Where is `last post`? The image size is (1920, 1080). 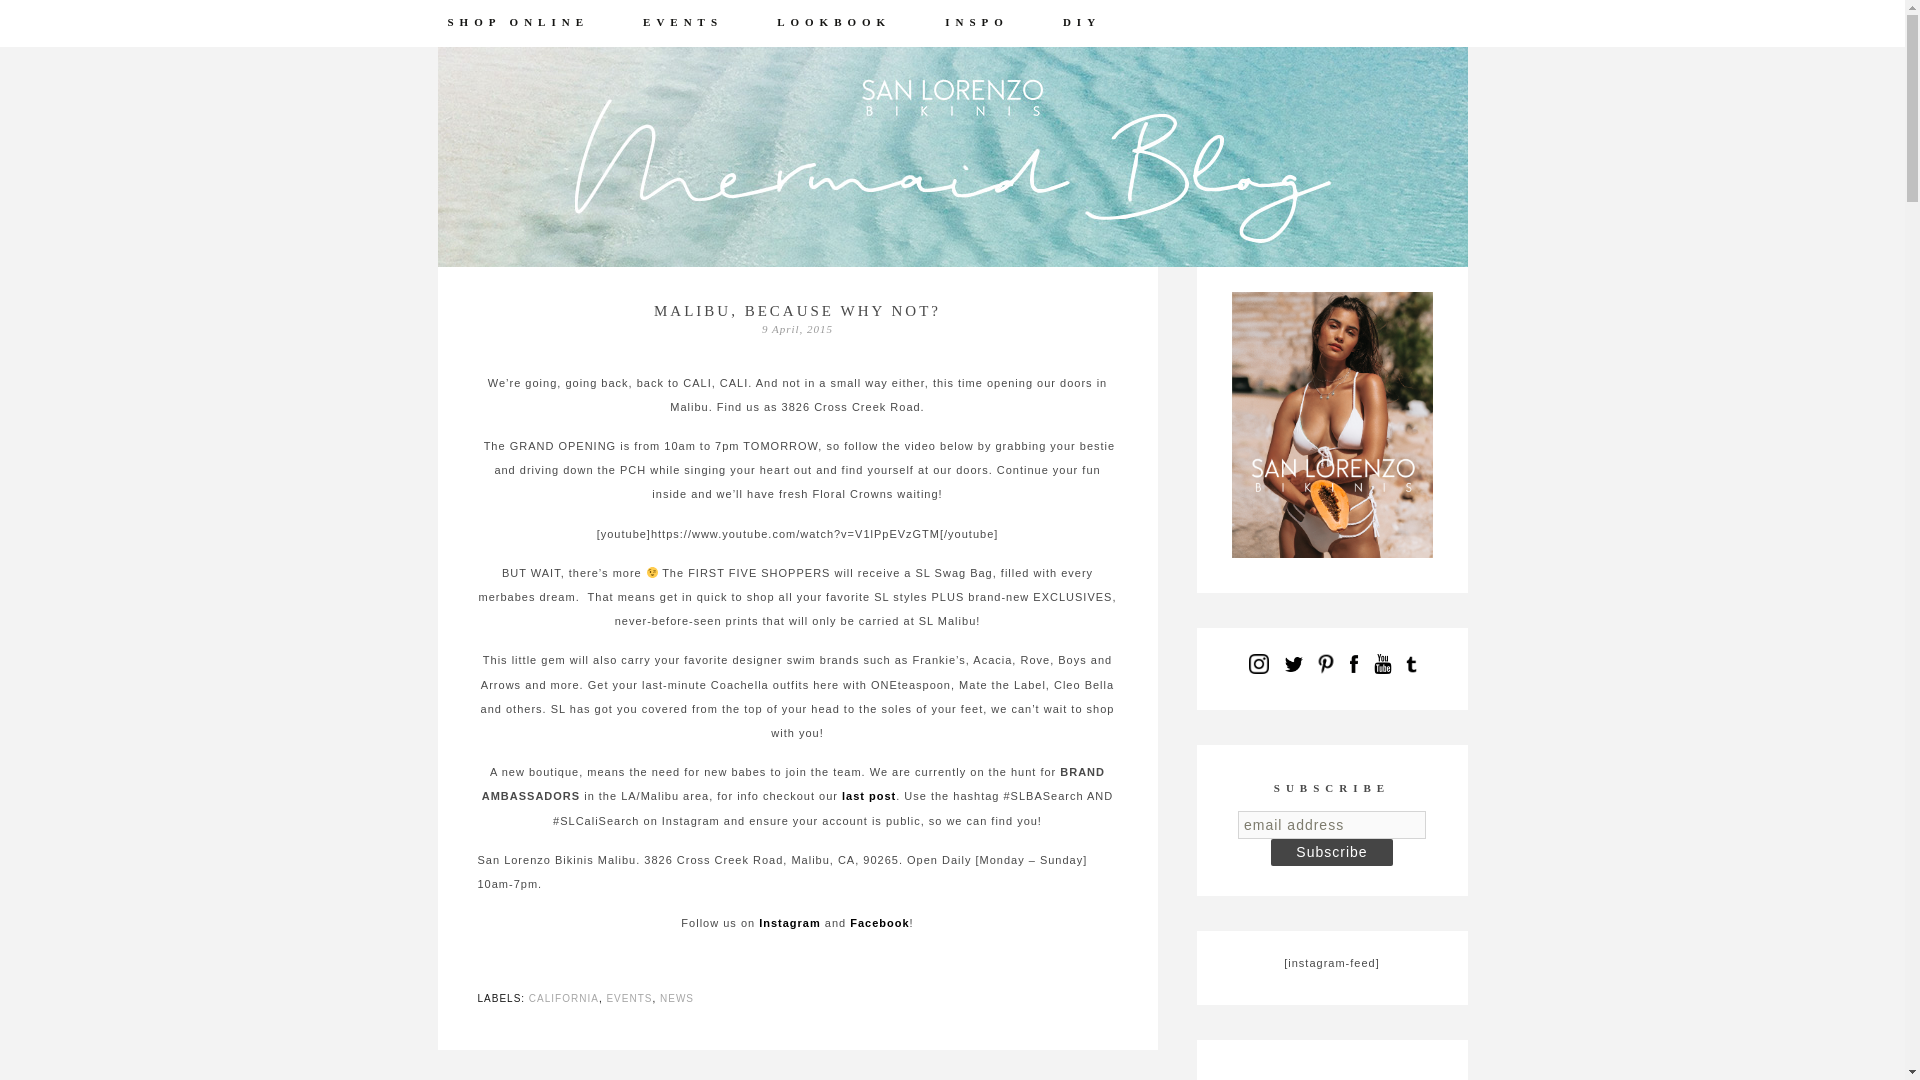 last post is located at coordinates (869, 796).